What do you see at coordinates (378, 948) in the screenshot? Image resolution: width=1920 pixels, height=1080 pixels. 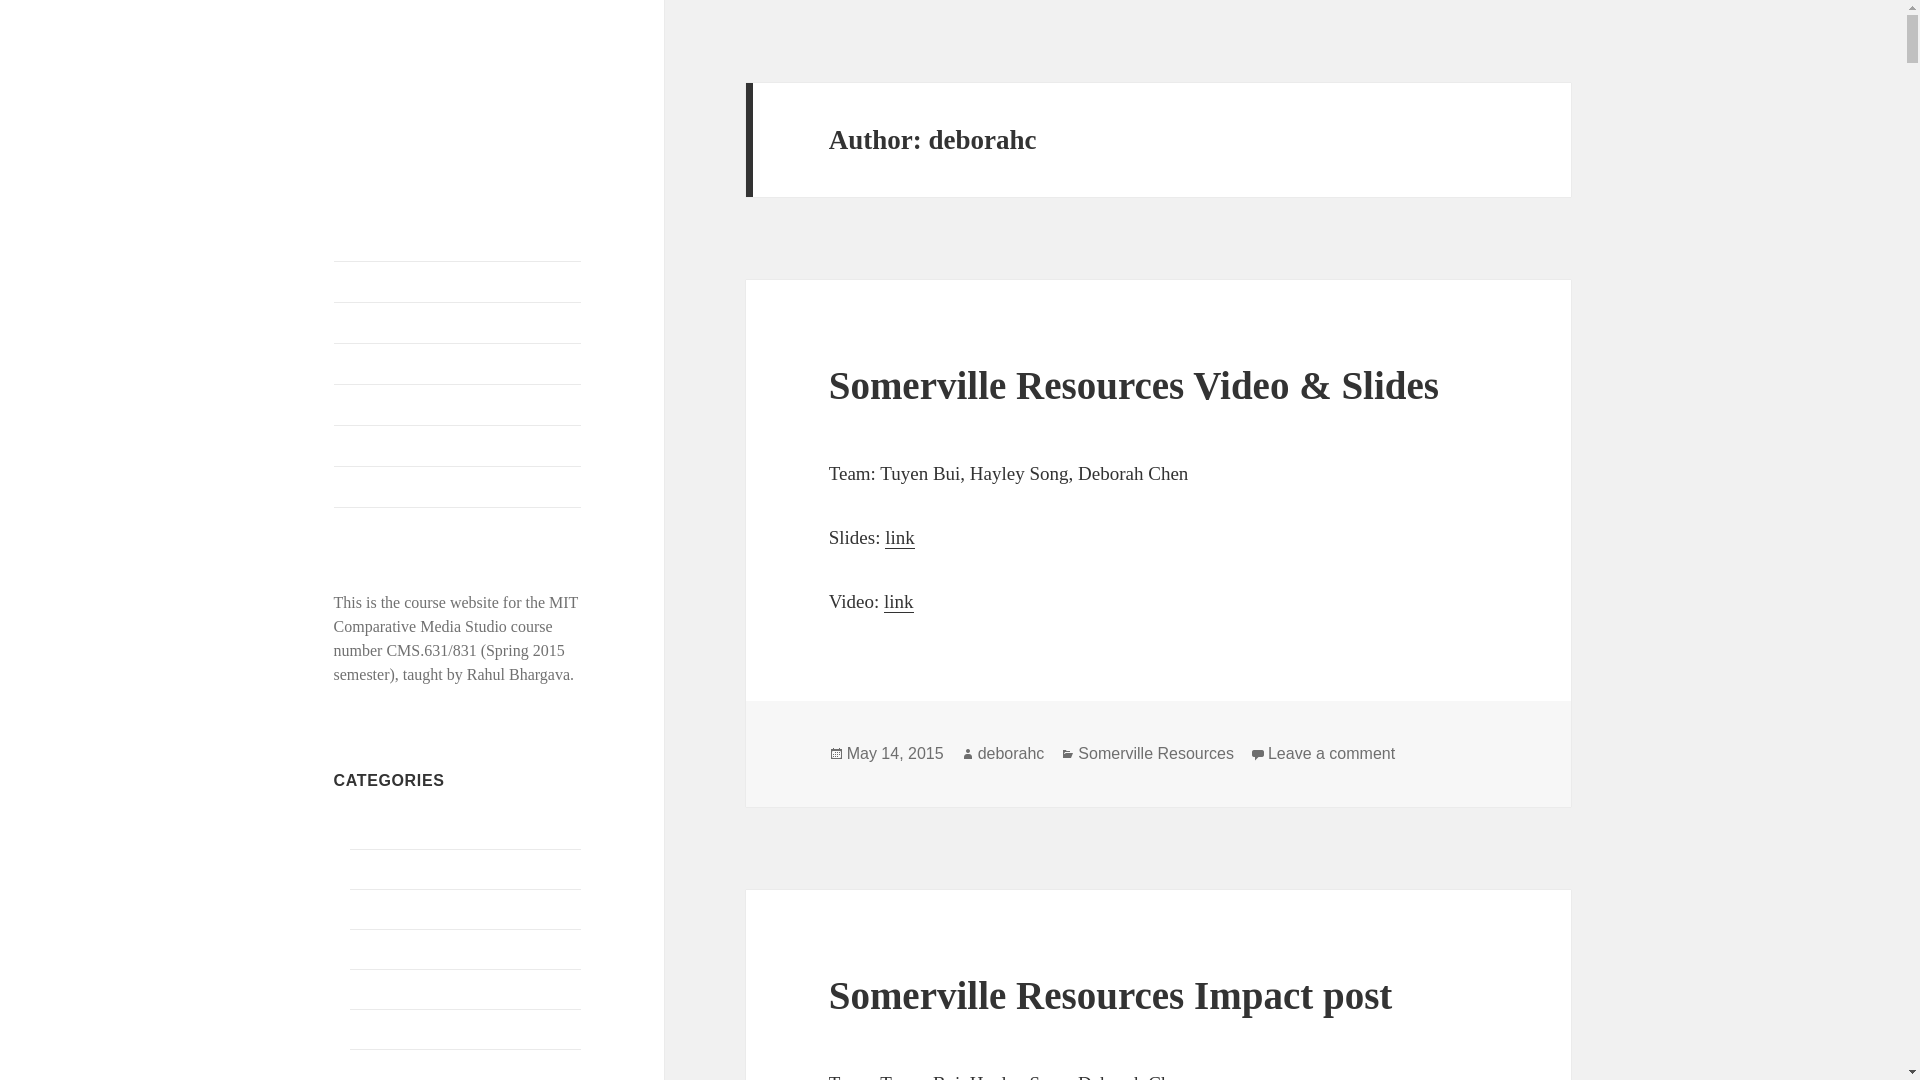 I see `data logs` at bounding box center [378, 948].